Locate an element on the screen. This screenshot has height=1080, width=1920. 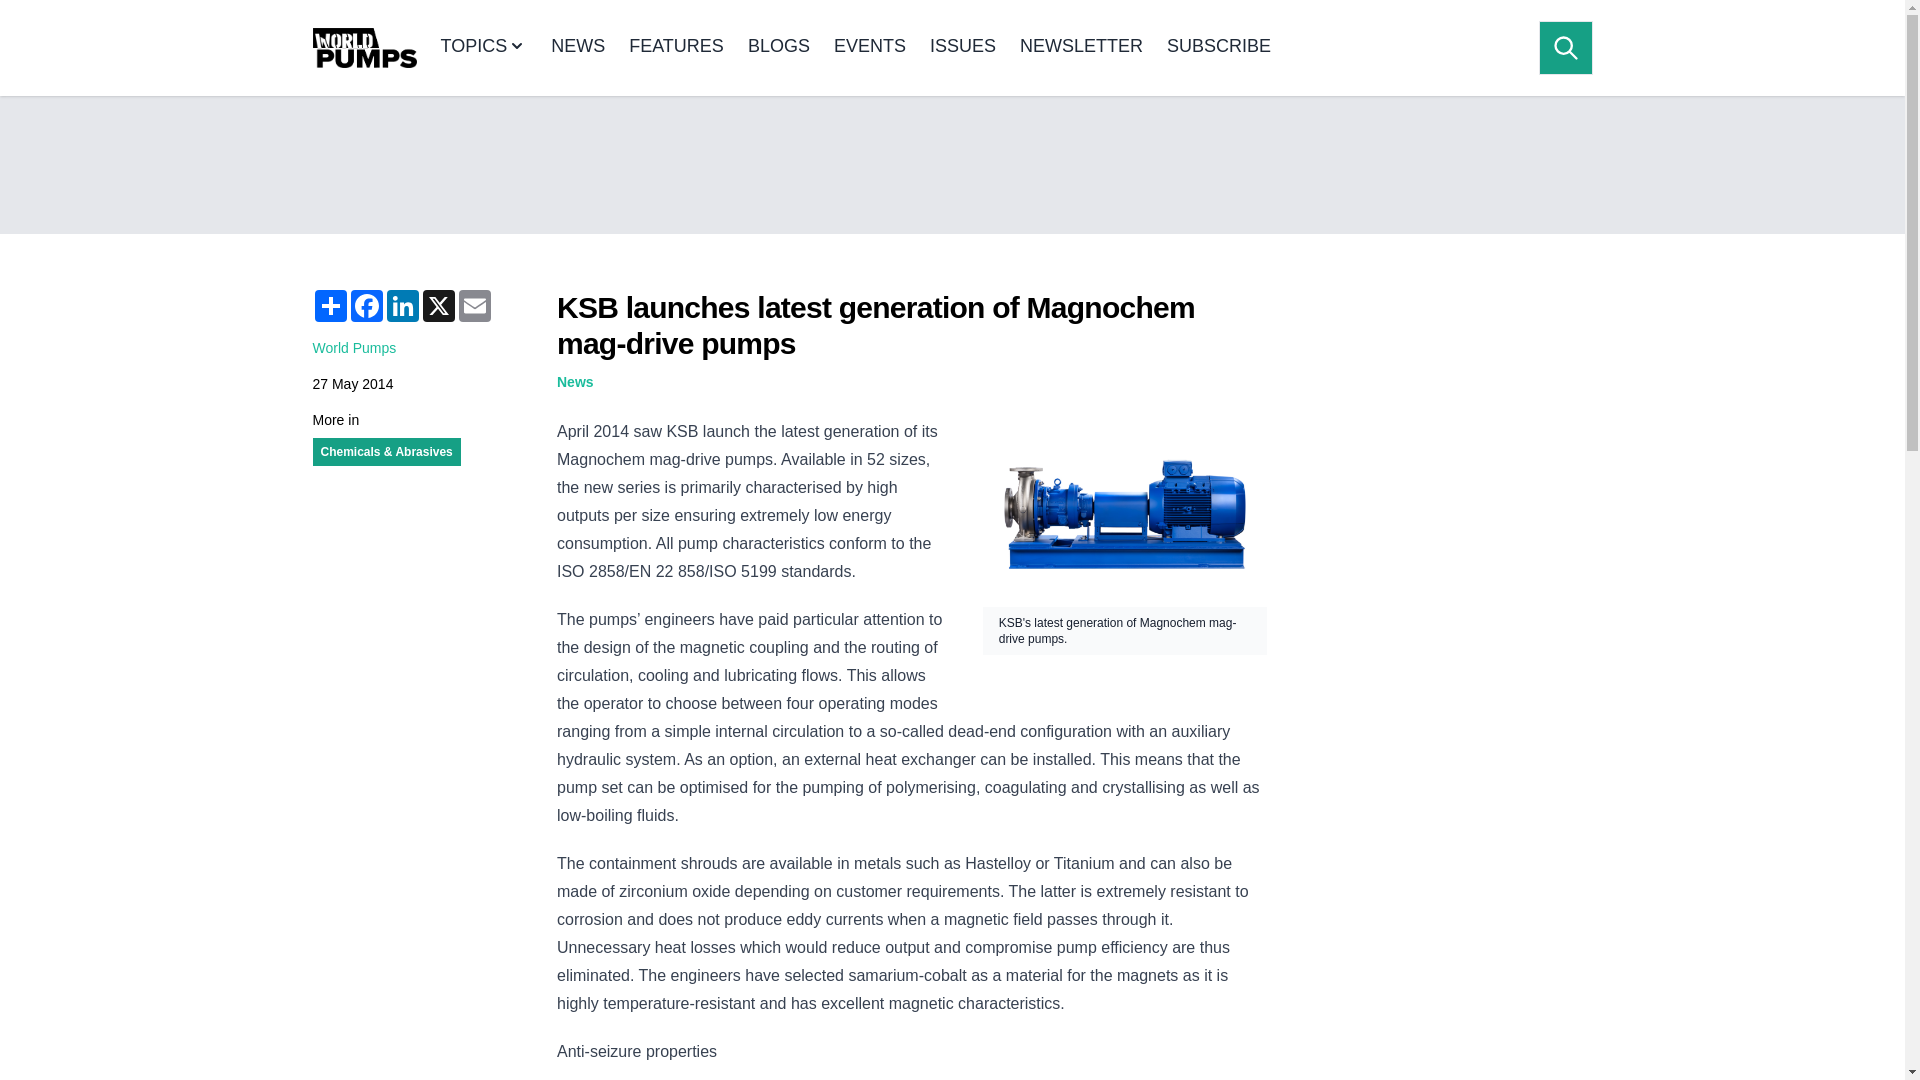
TOPICS is located at coordinates (482, 48).